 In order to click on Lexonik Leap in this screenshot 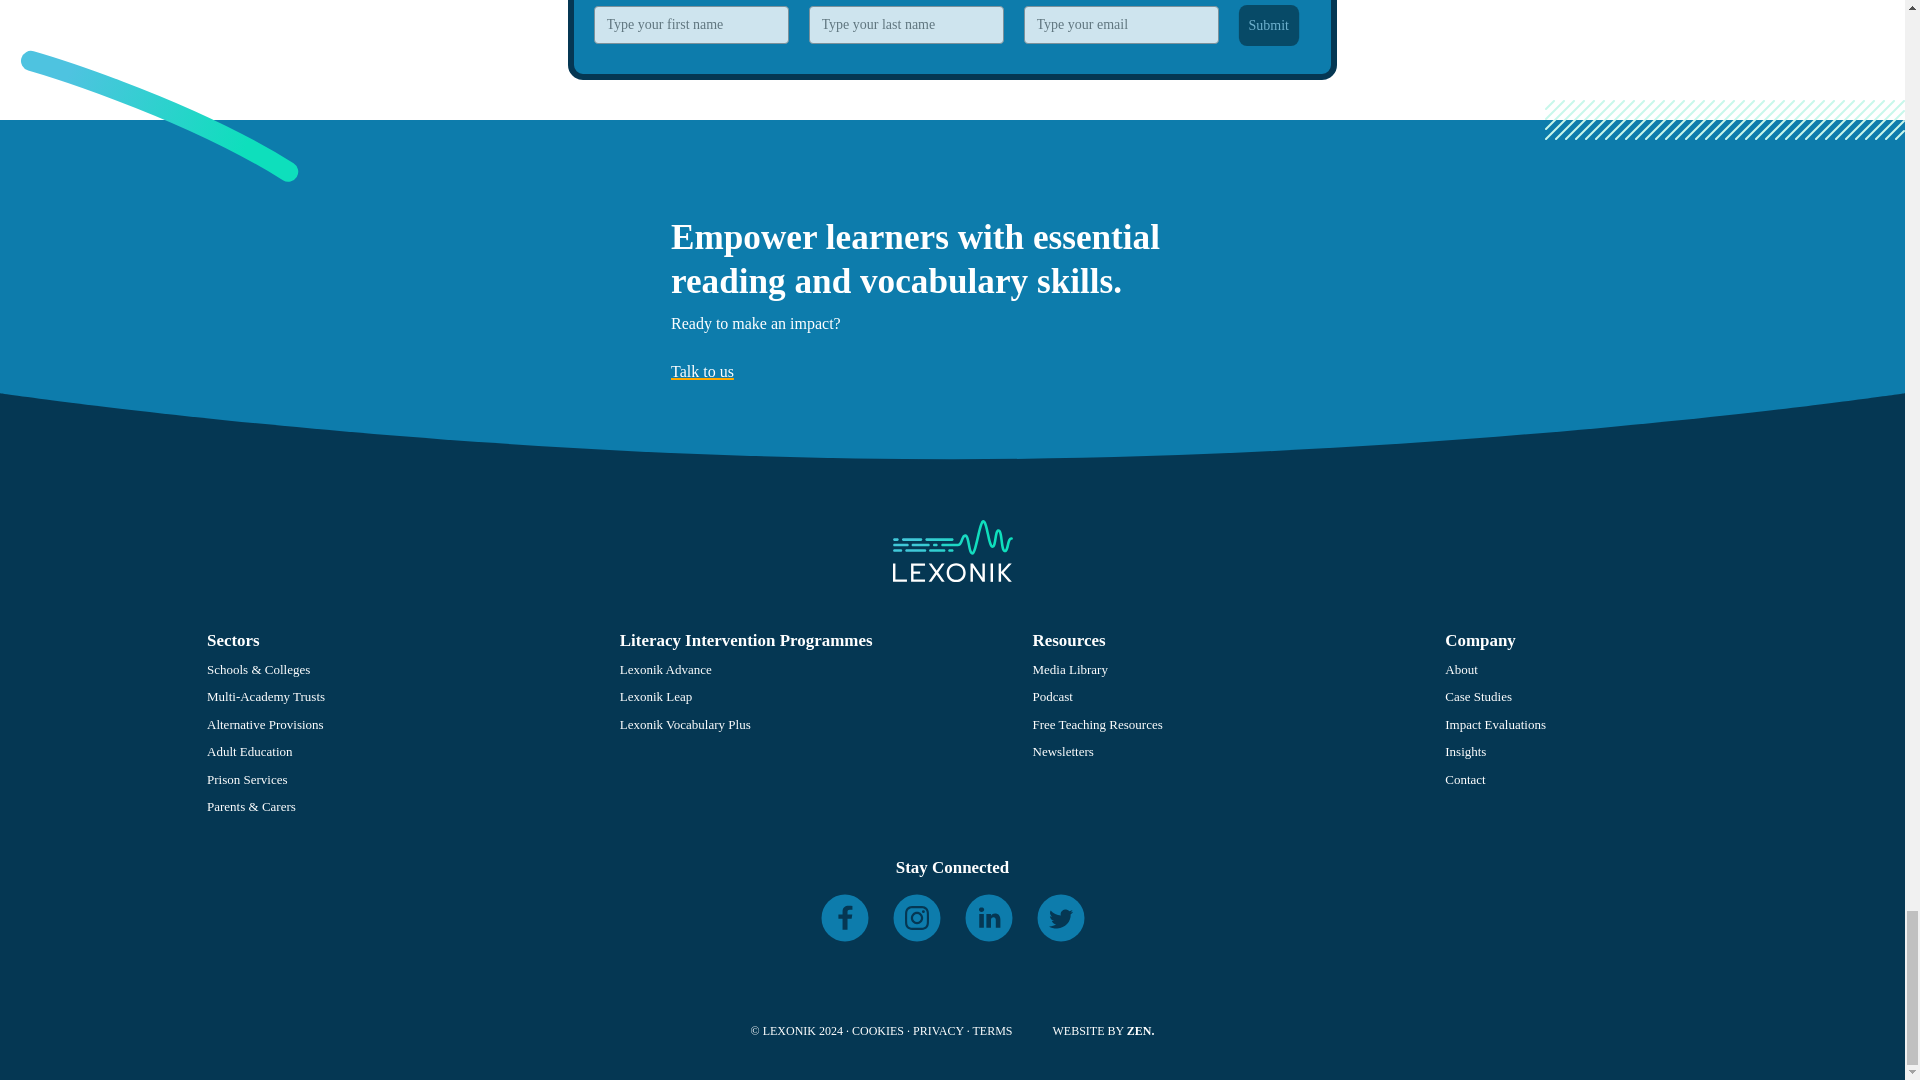, I will do `click(656, 696)`.